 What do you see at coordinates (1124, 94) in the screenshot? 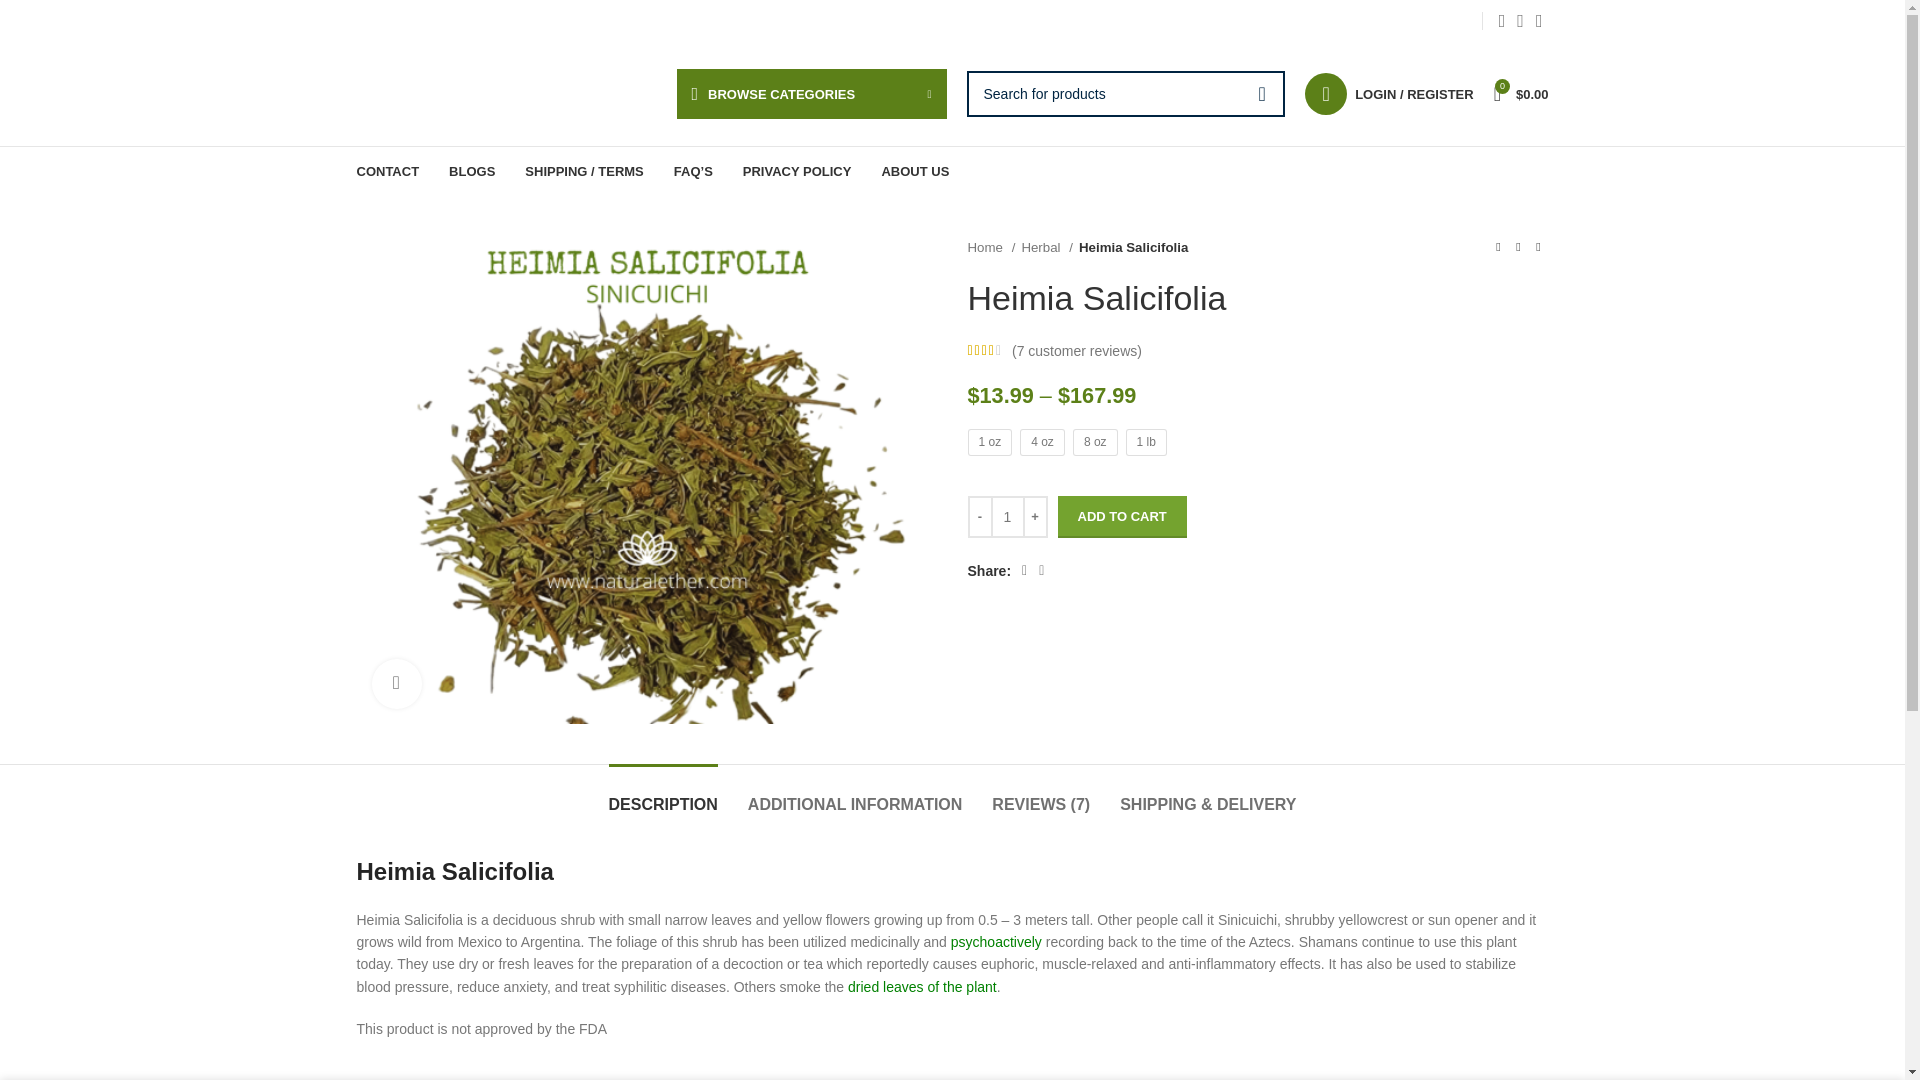
I see `Search for products` at bounding box center [1124, 94].